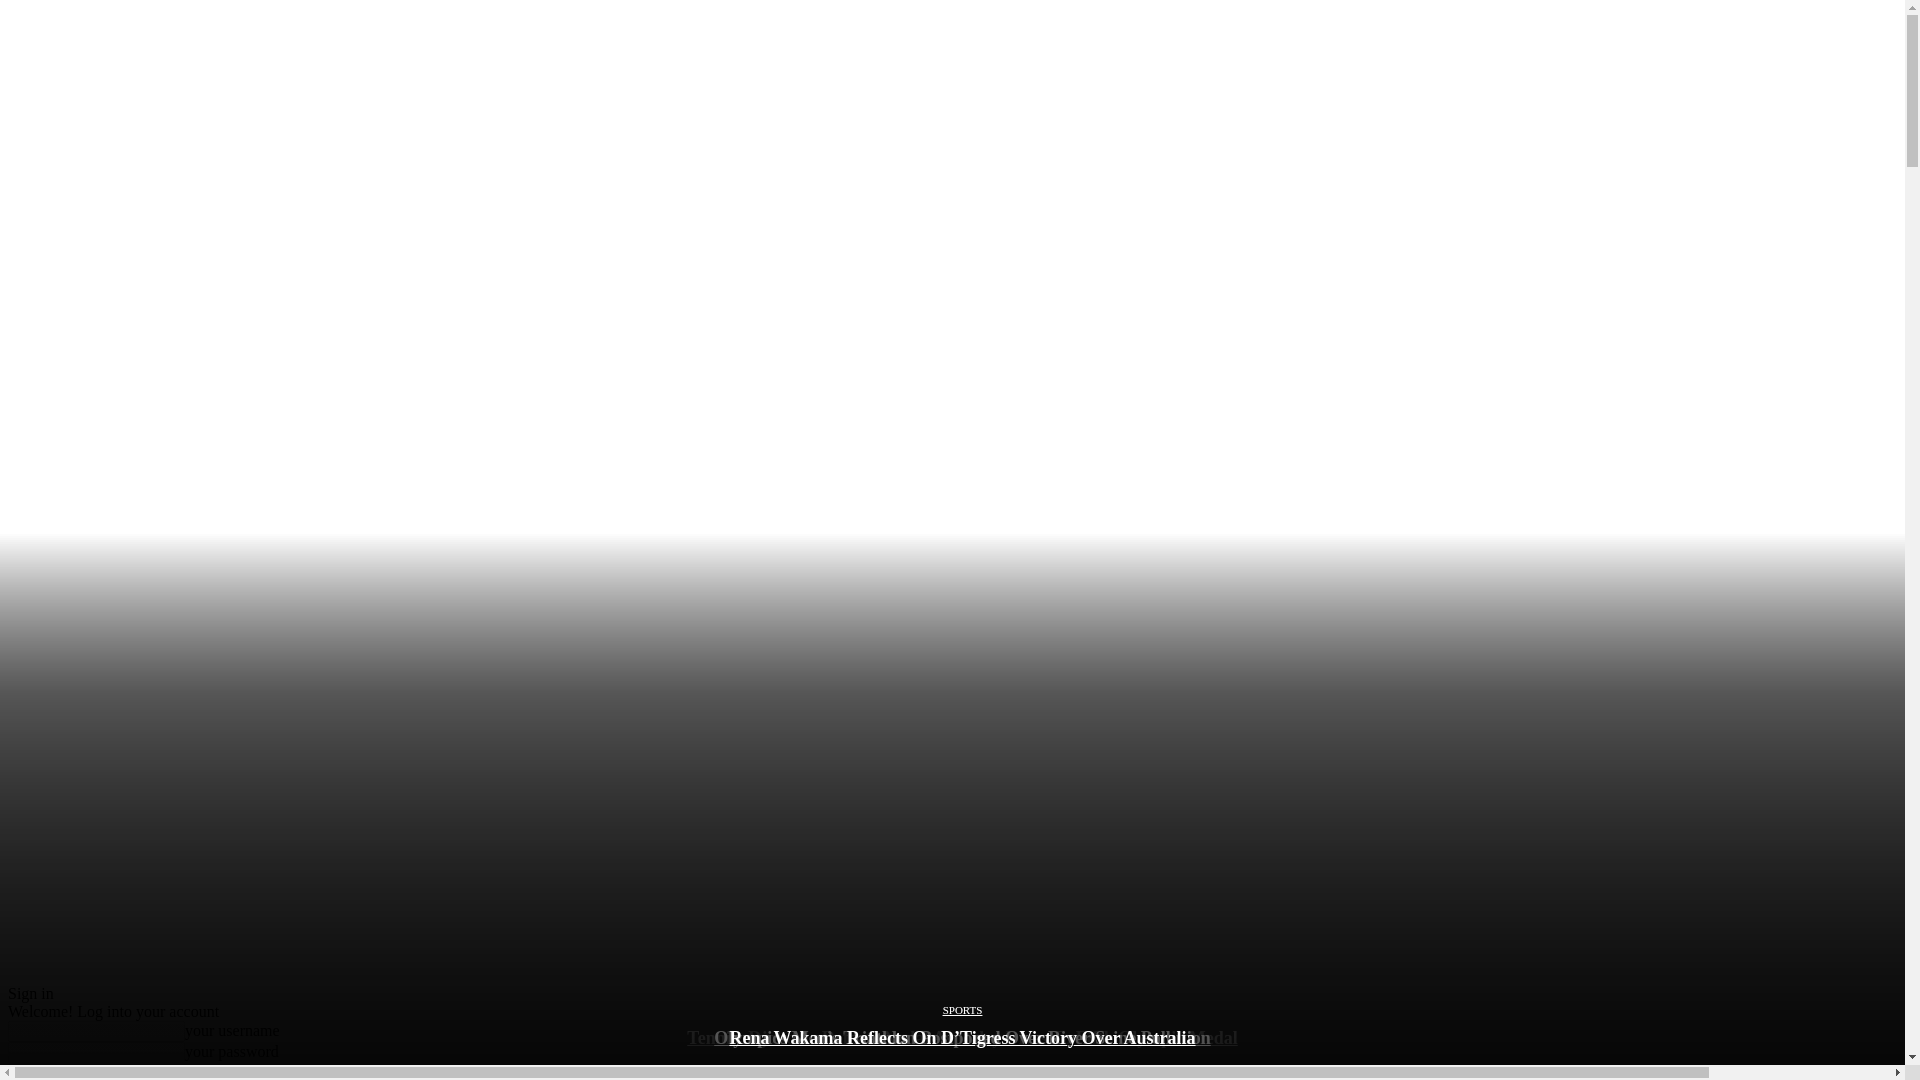 Image resolution: width=1920 pixels, height=1080 pixels. I want to click on Login, so click(32, 1071).